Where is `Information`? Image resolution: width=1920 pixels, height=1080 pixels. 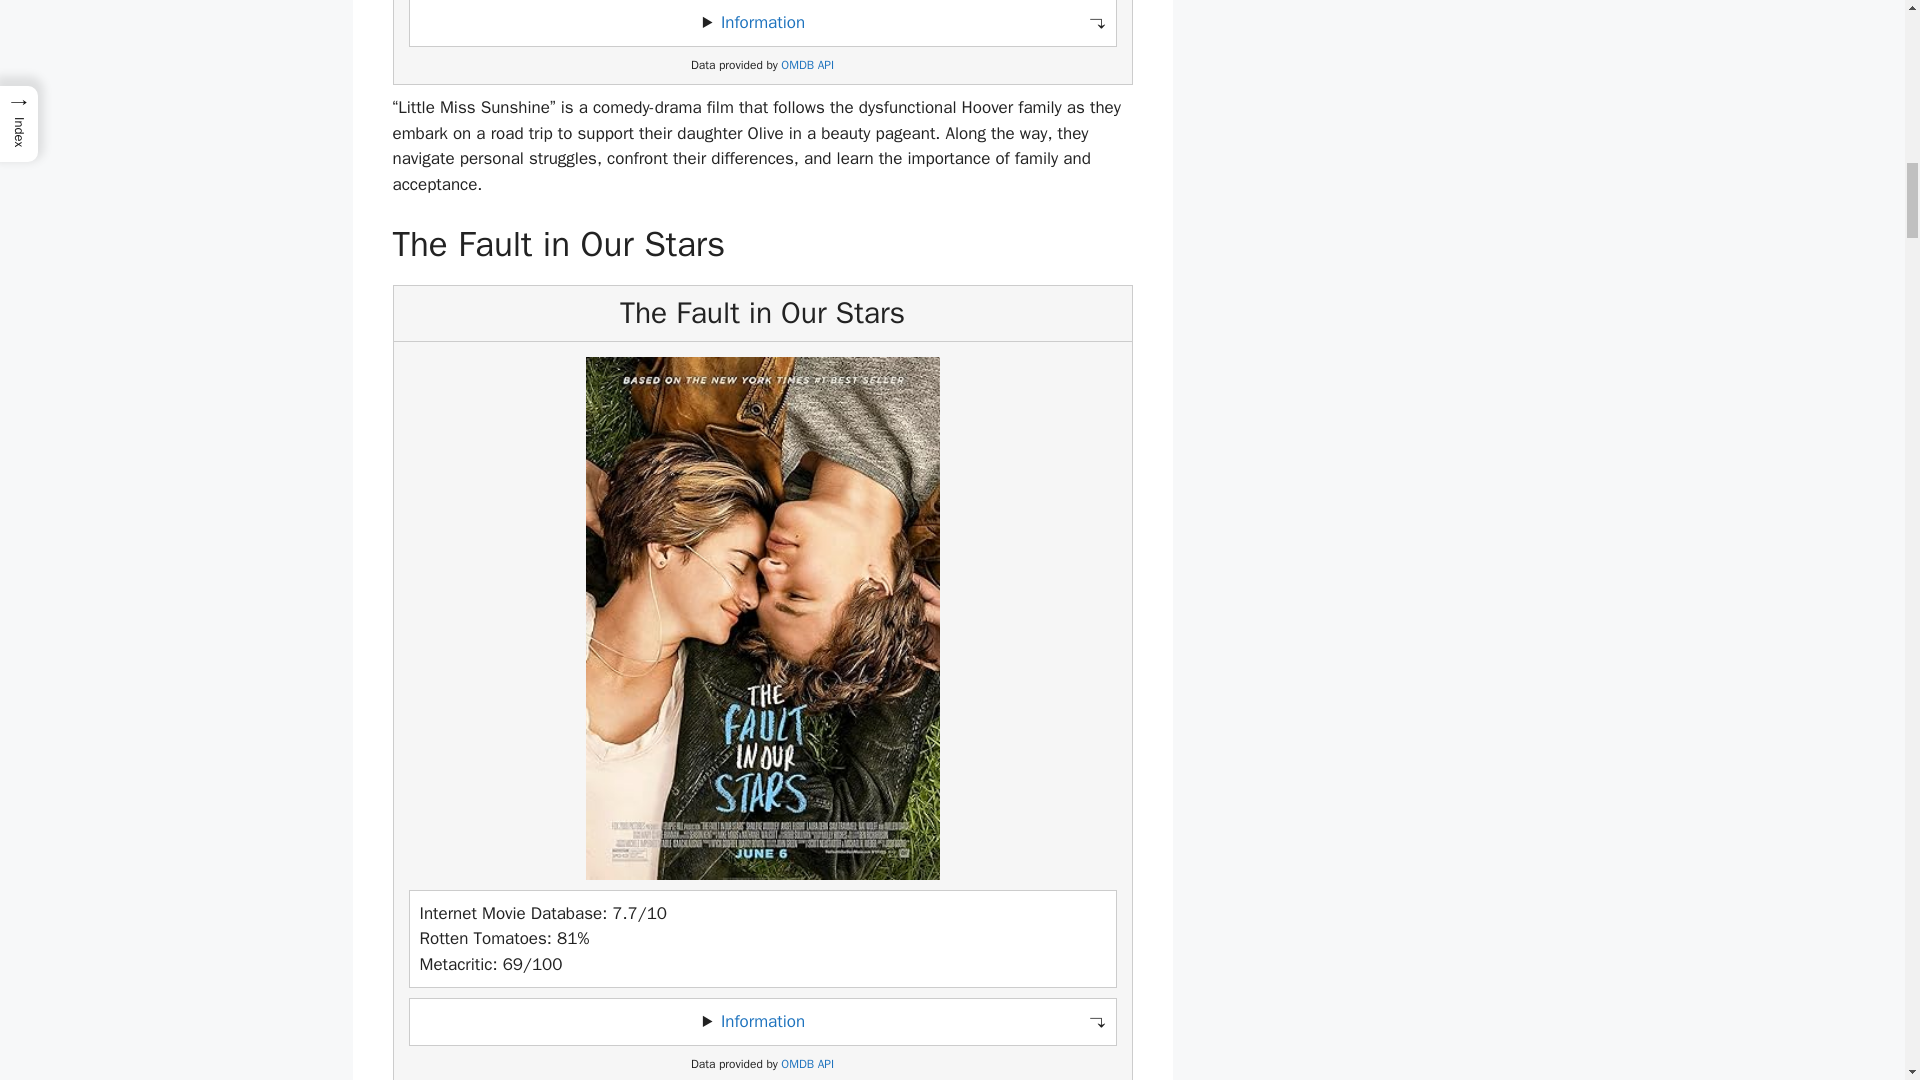 Information is located at coordinates (762, 22).